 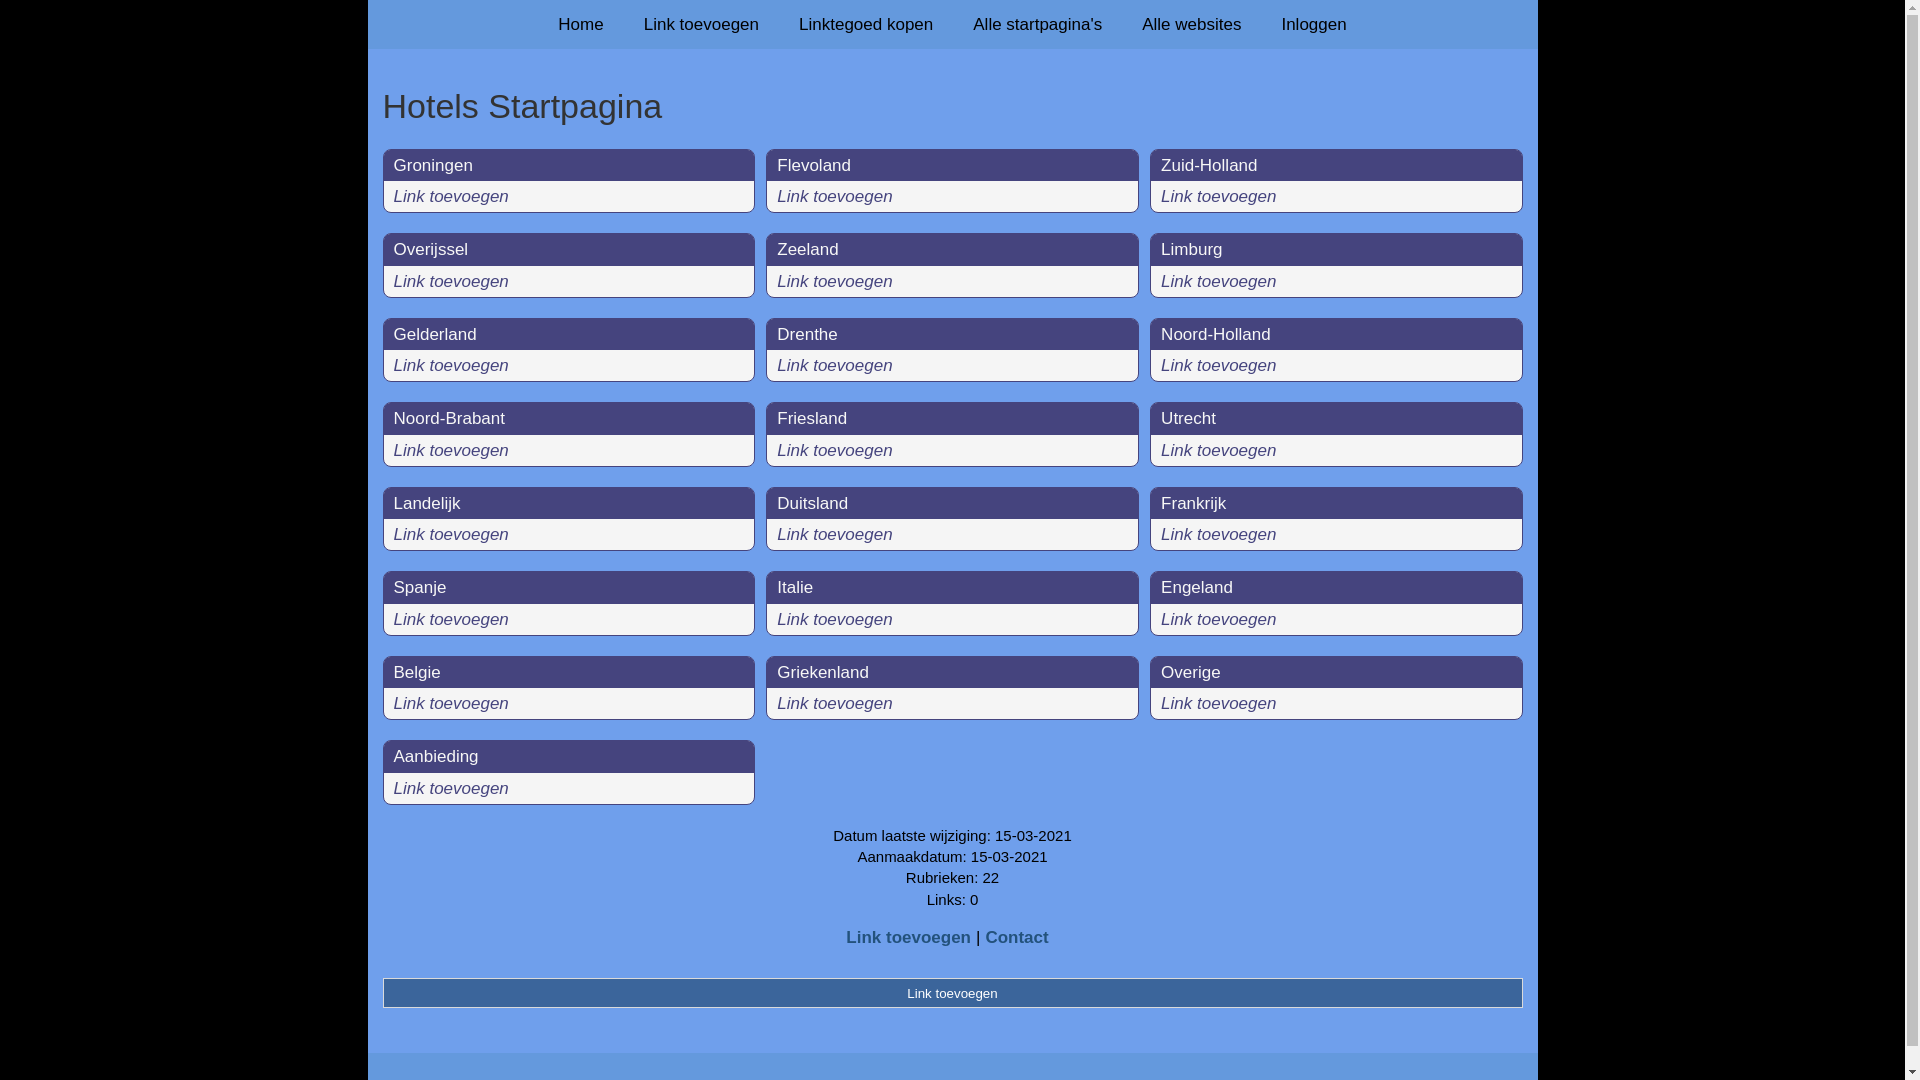 I want to click on Link toevoegen, so click(x=834, y=196).